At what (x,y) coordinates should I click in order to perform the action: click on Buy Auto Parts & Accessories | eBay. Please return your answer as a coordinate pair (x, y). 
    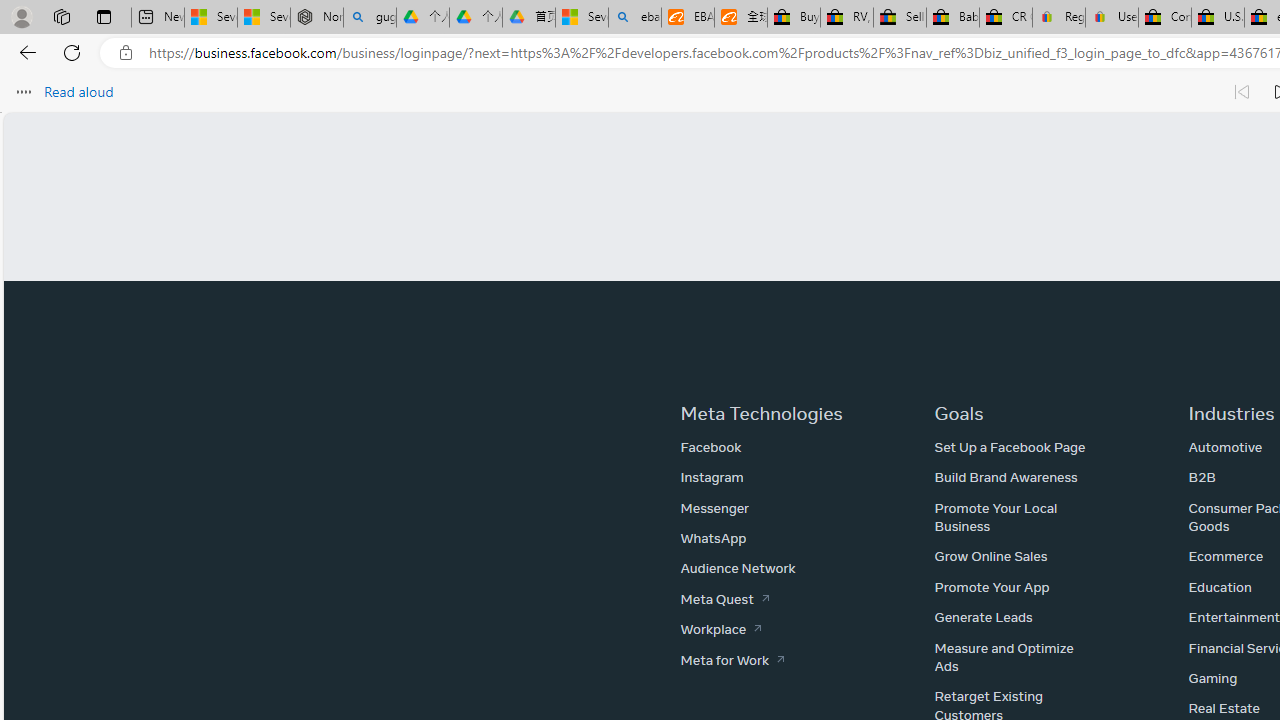
    Looking at the image, I should click on (794, 18).